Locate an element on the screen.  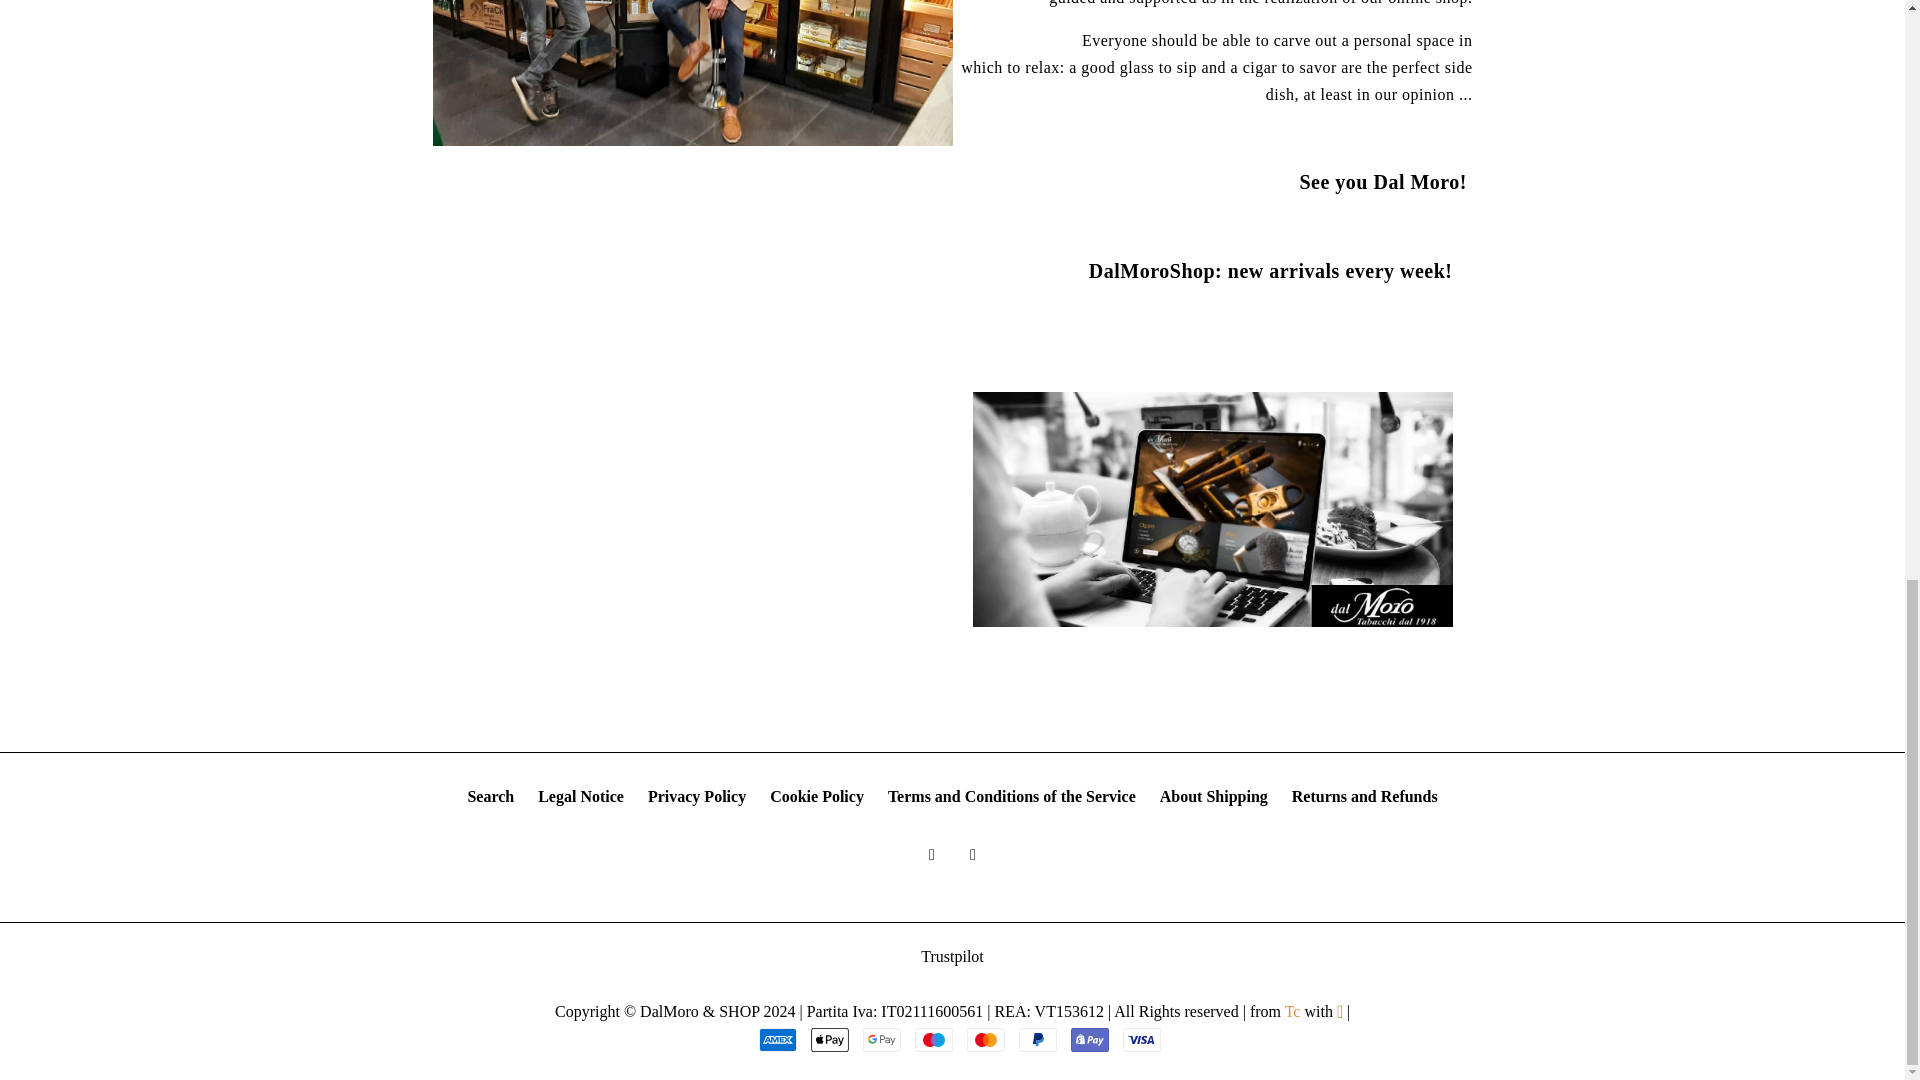
Maestro is located at coordinates (934, 1040).